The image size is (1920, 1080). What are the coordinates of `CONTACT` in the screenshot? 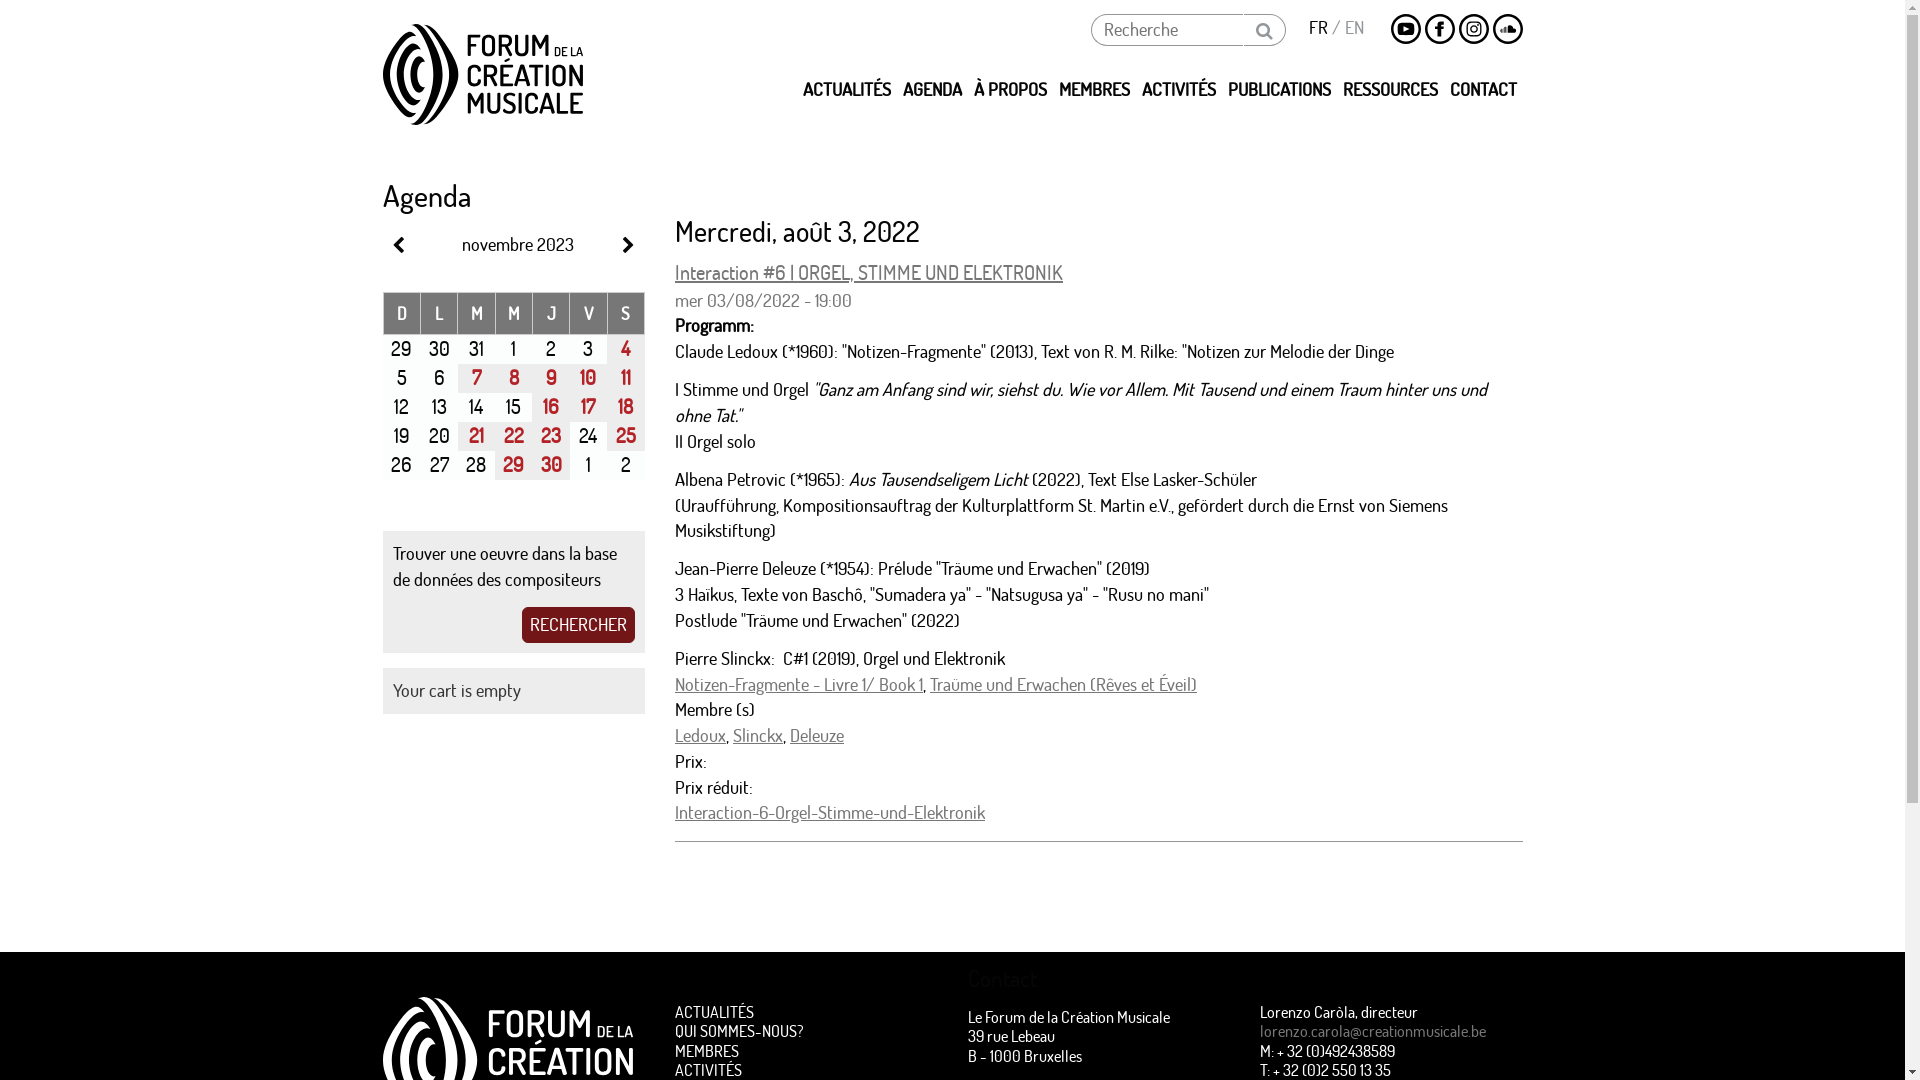 It's located at (1484, 87).